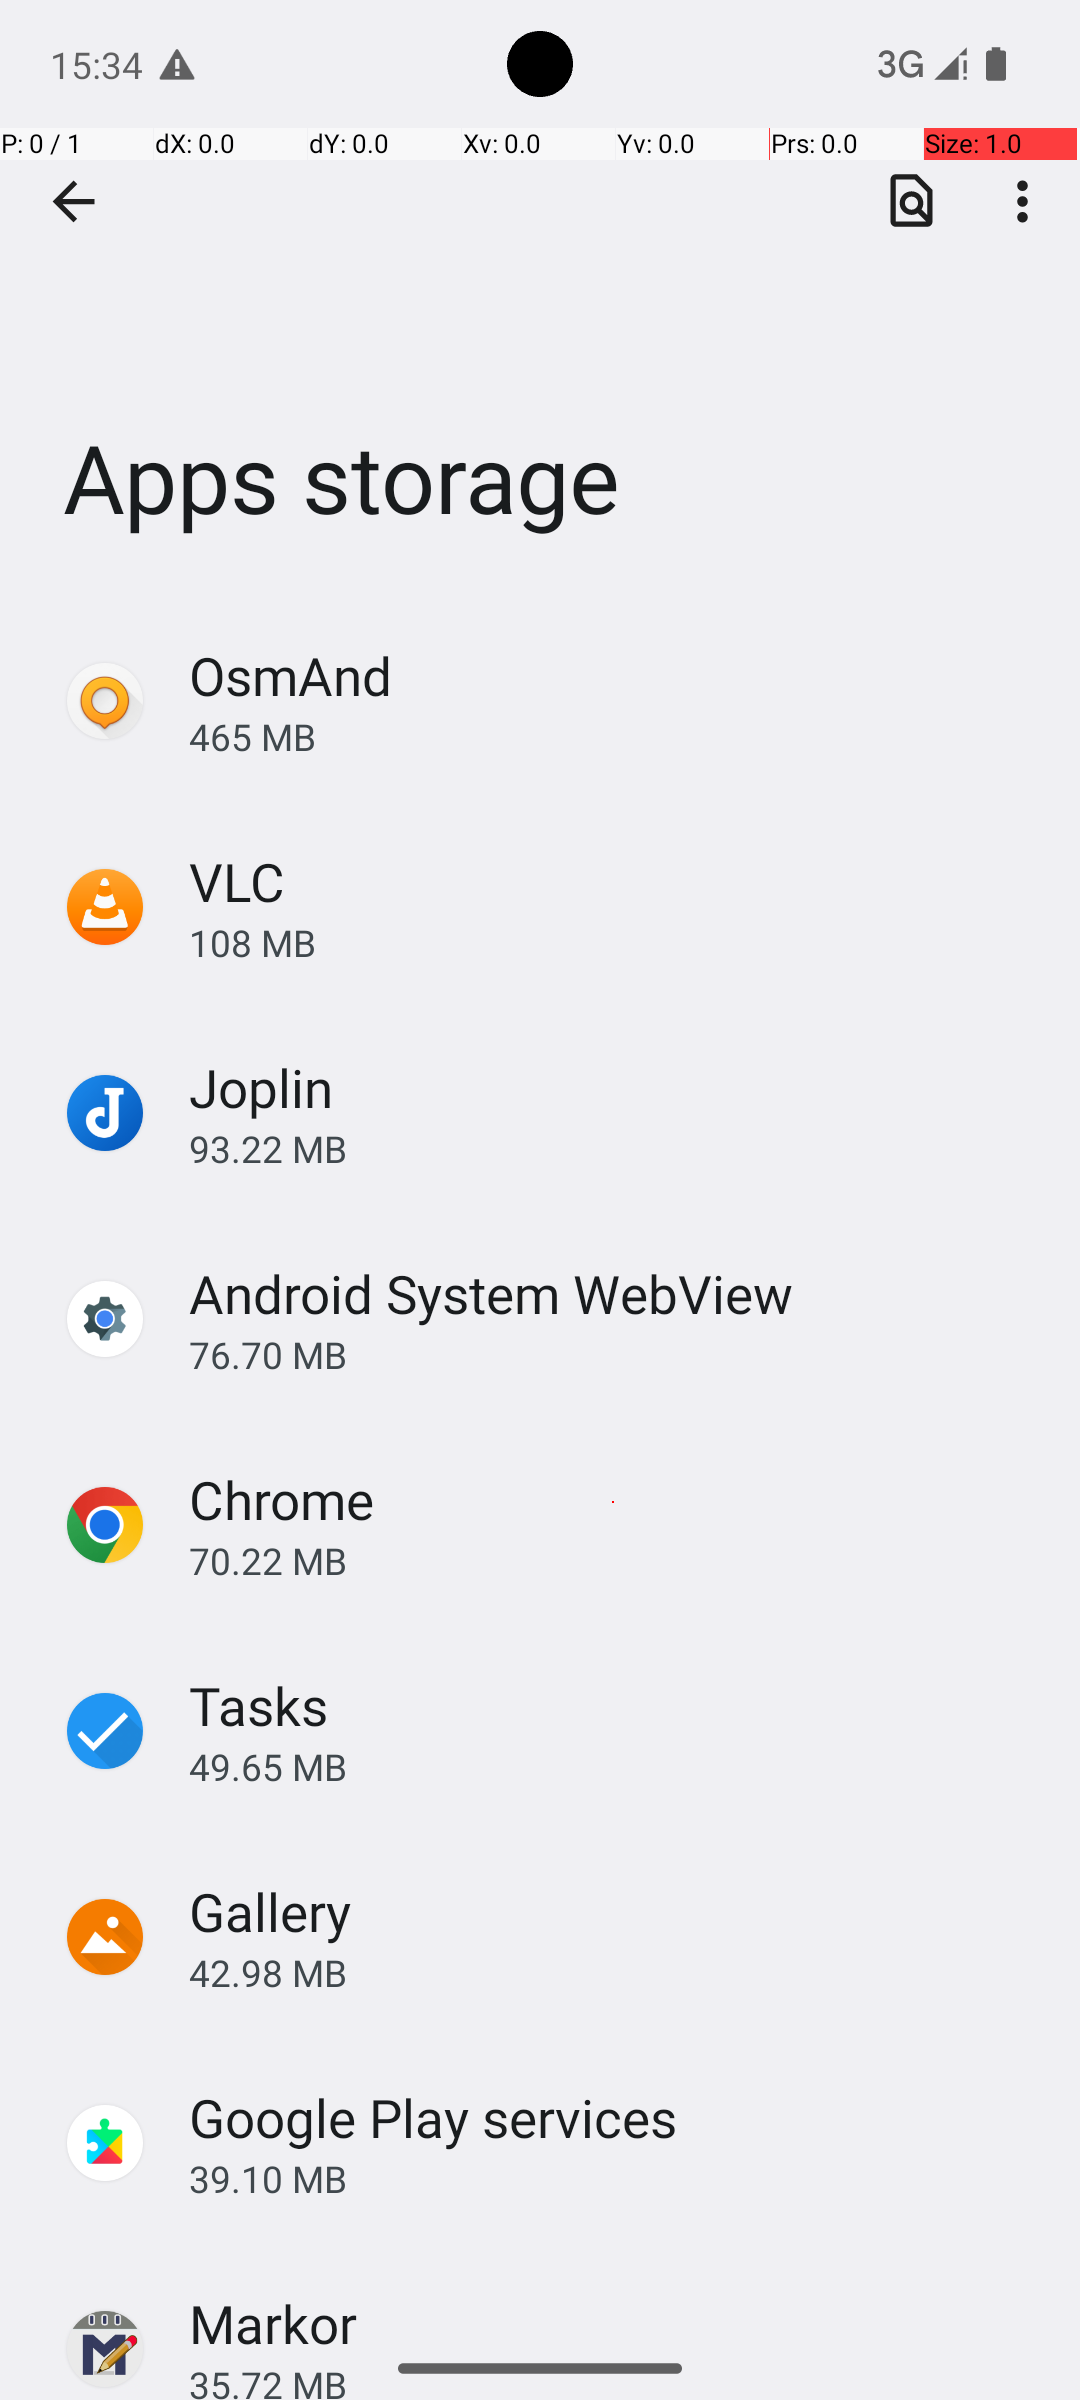 This screenshot has height=2400, width=1080. What do you see at coordinates (614, 1560) in the screenshot?
I see `70.22 MB` at bounding box center [614, 1560].